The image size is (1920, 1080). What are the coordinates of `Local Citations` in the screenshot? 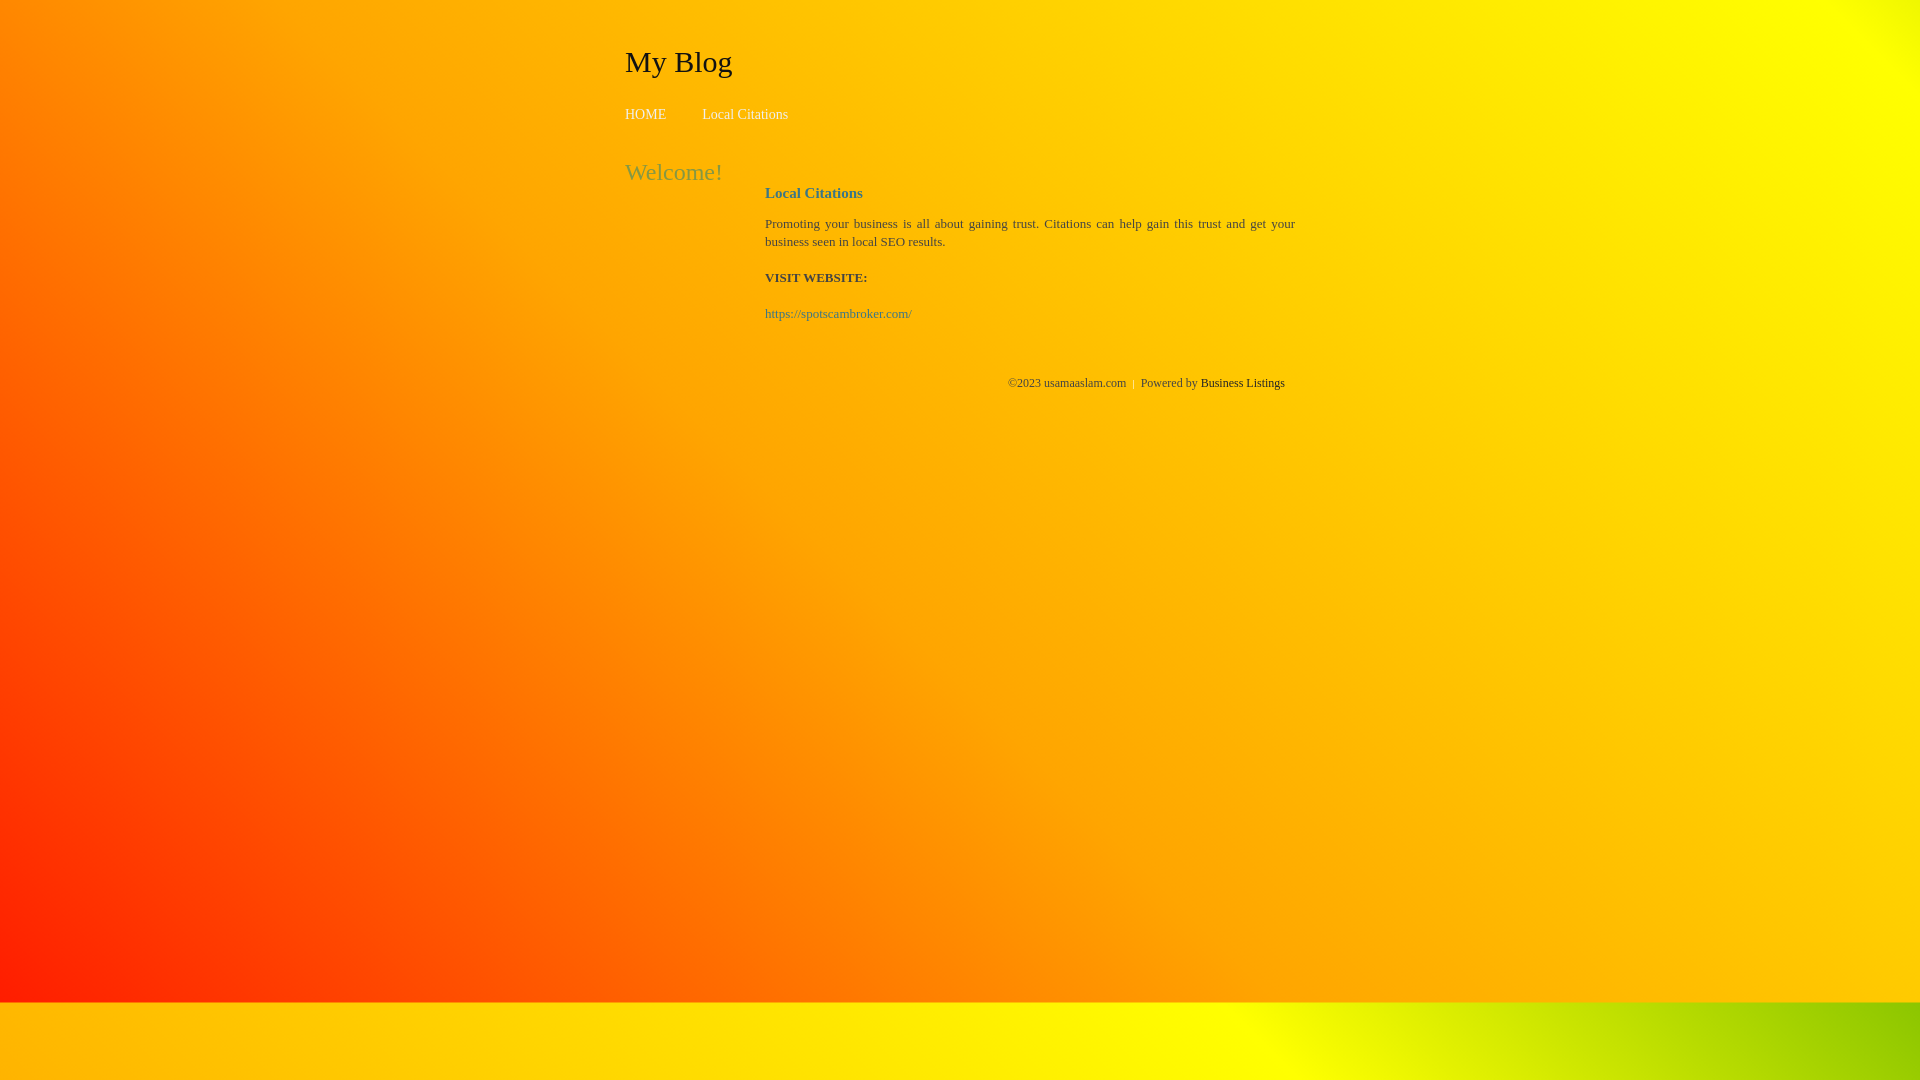 It's located at (745, 114).